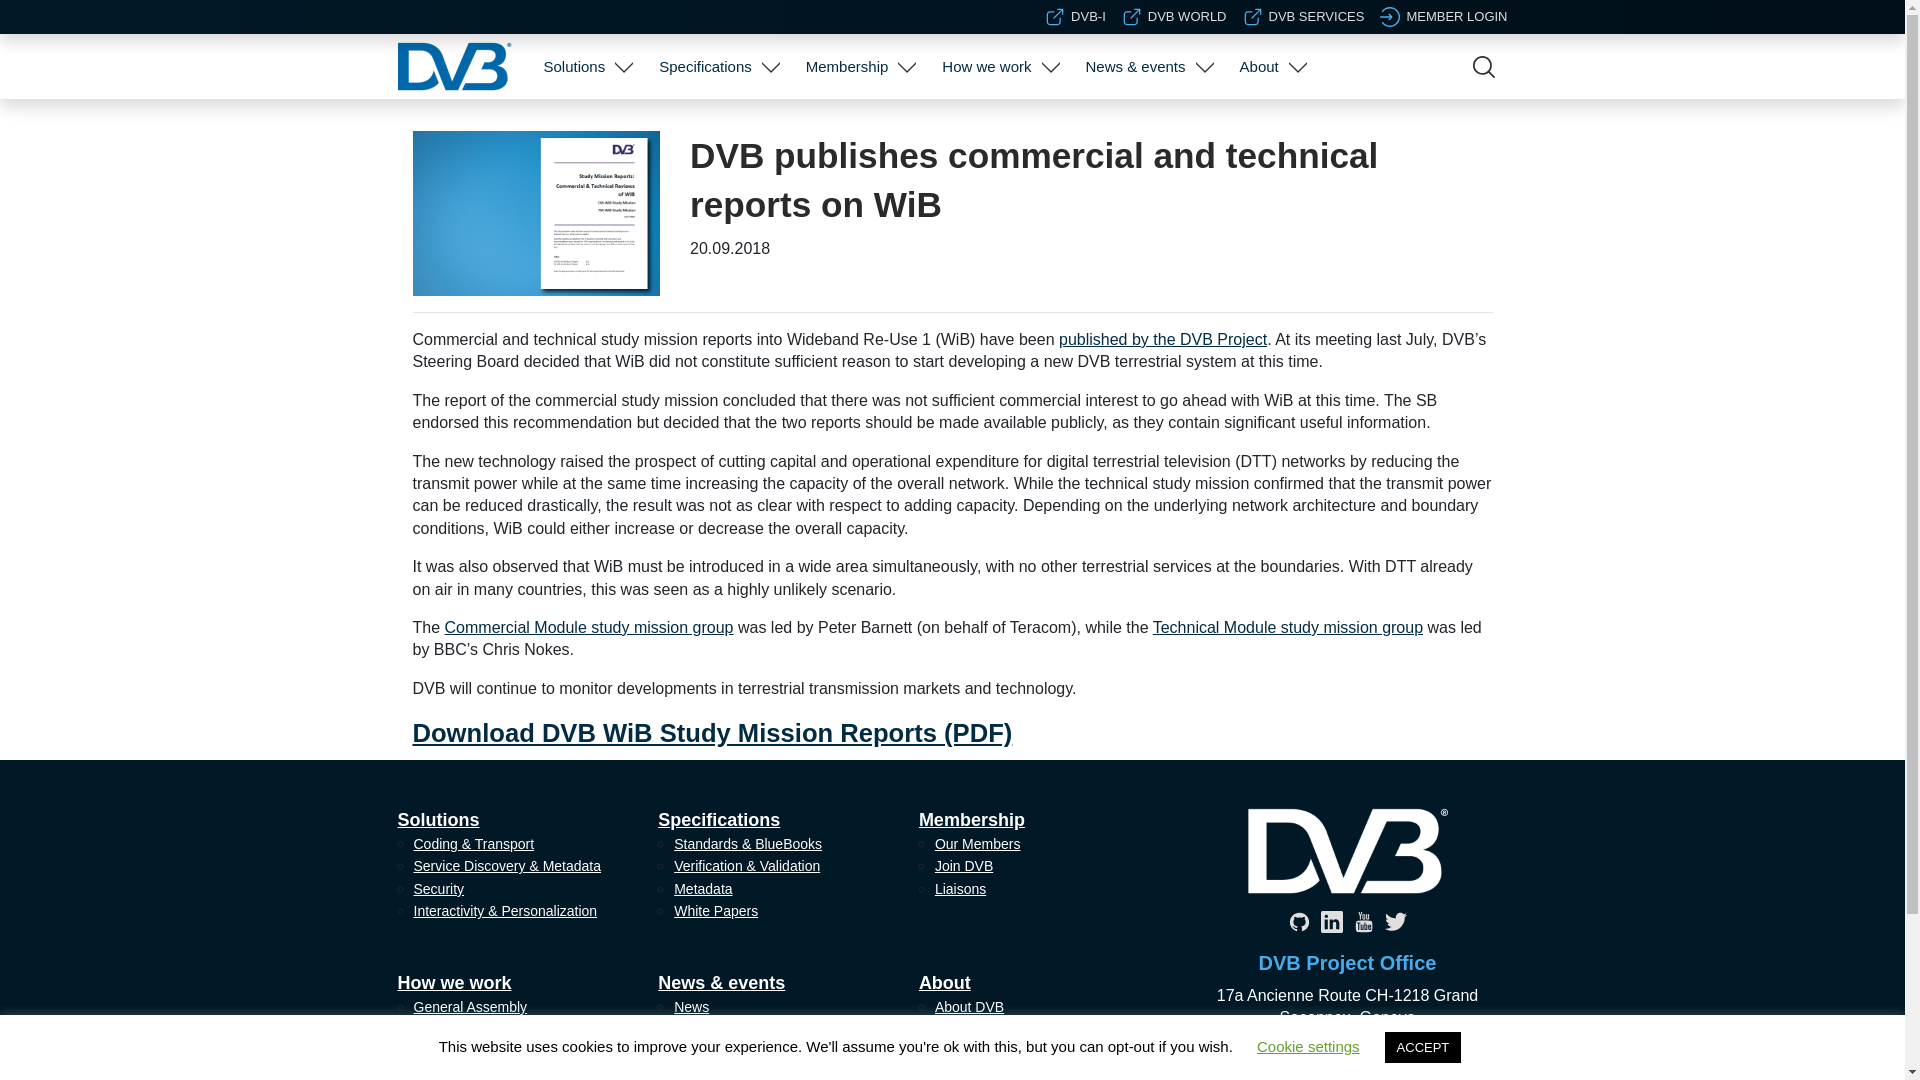  I want to click on Our Members, so click(858, 126).